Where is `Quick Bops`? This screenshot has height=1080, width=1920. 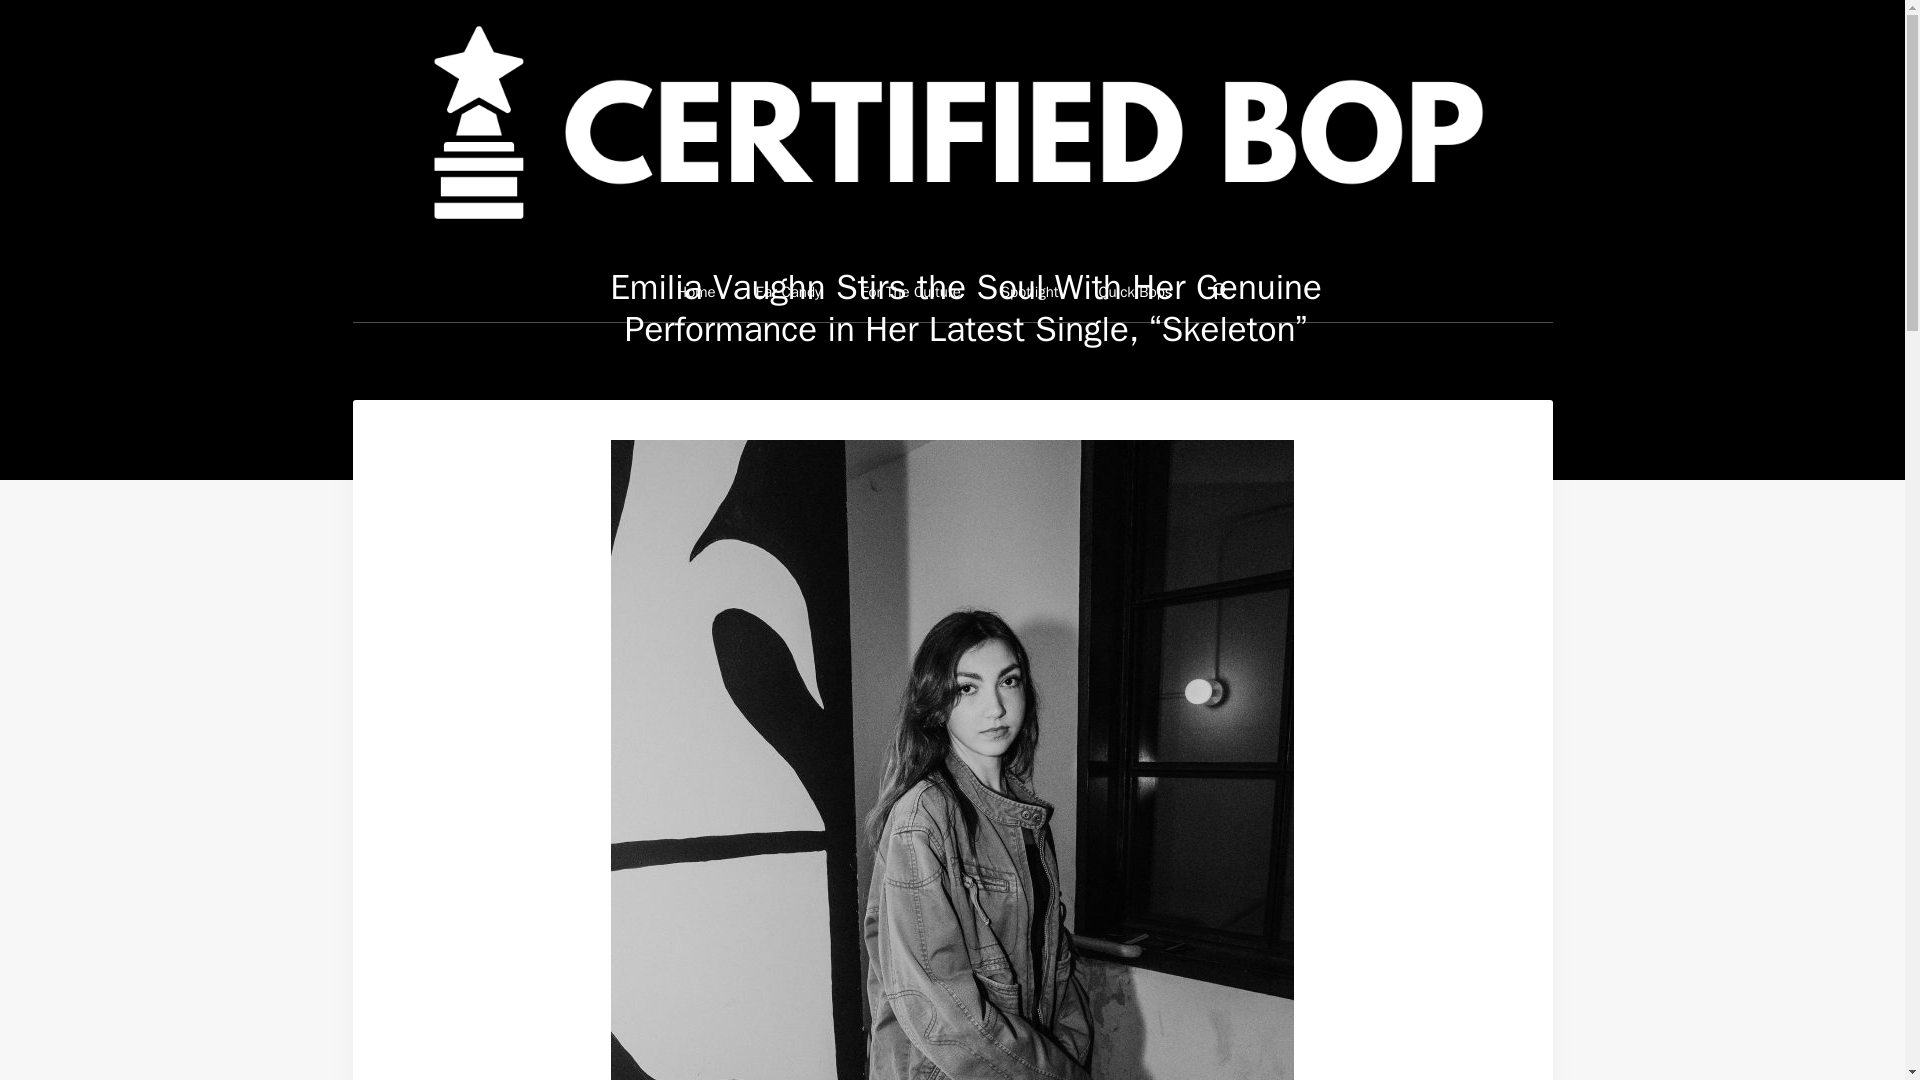
Quick Bops is located at coordinates (1136, 292).